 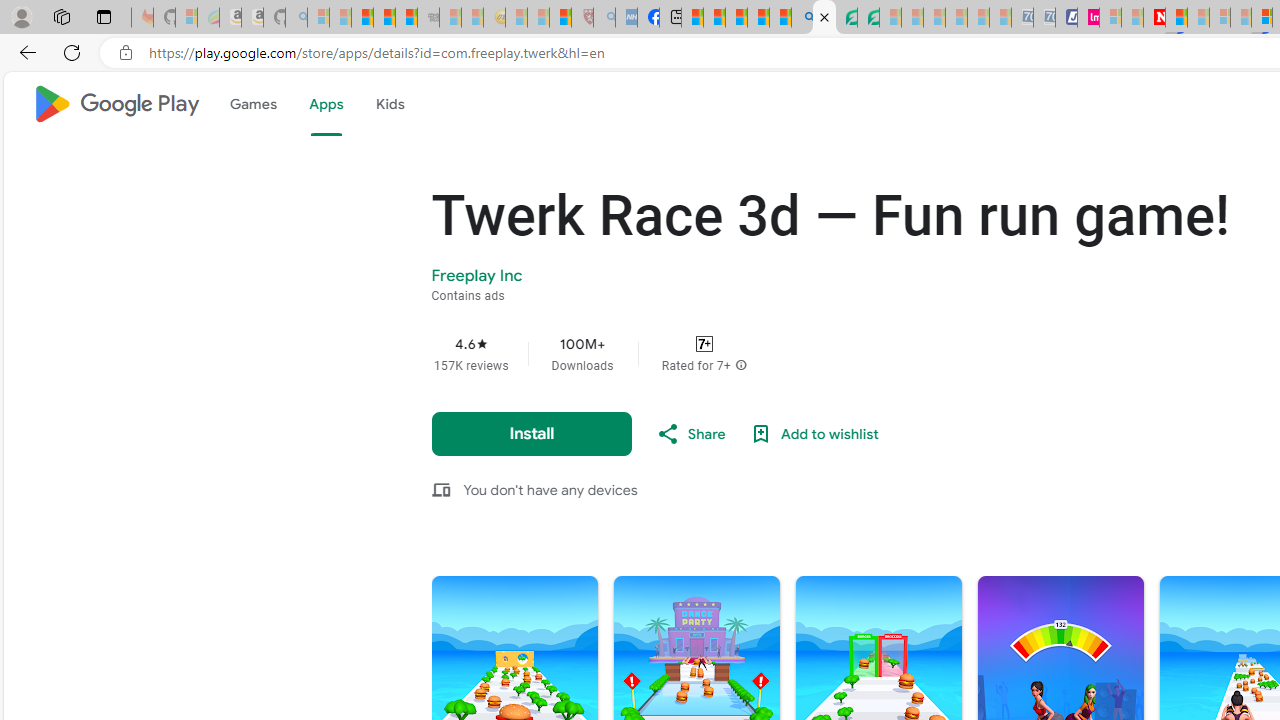 What do you see at coordinates (846, 18) in the screenshot?
I see `Terms of Use Agreement` at bounding box center [846, 18].